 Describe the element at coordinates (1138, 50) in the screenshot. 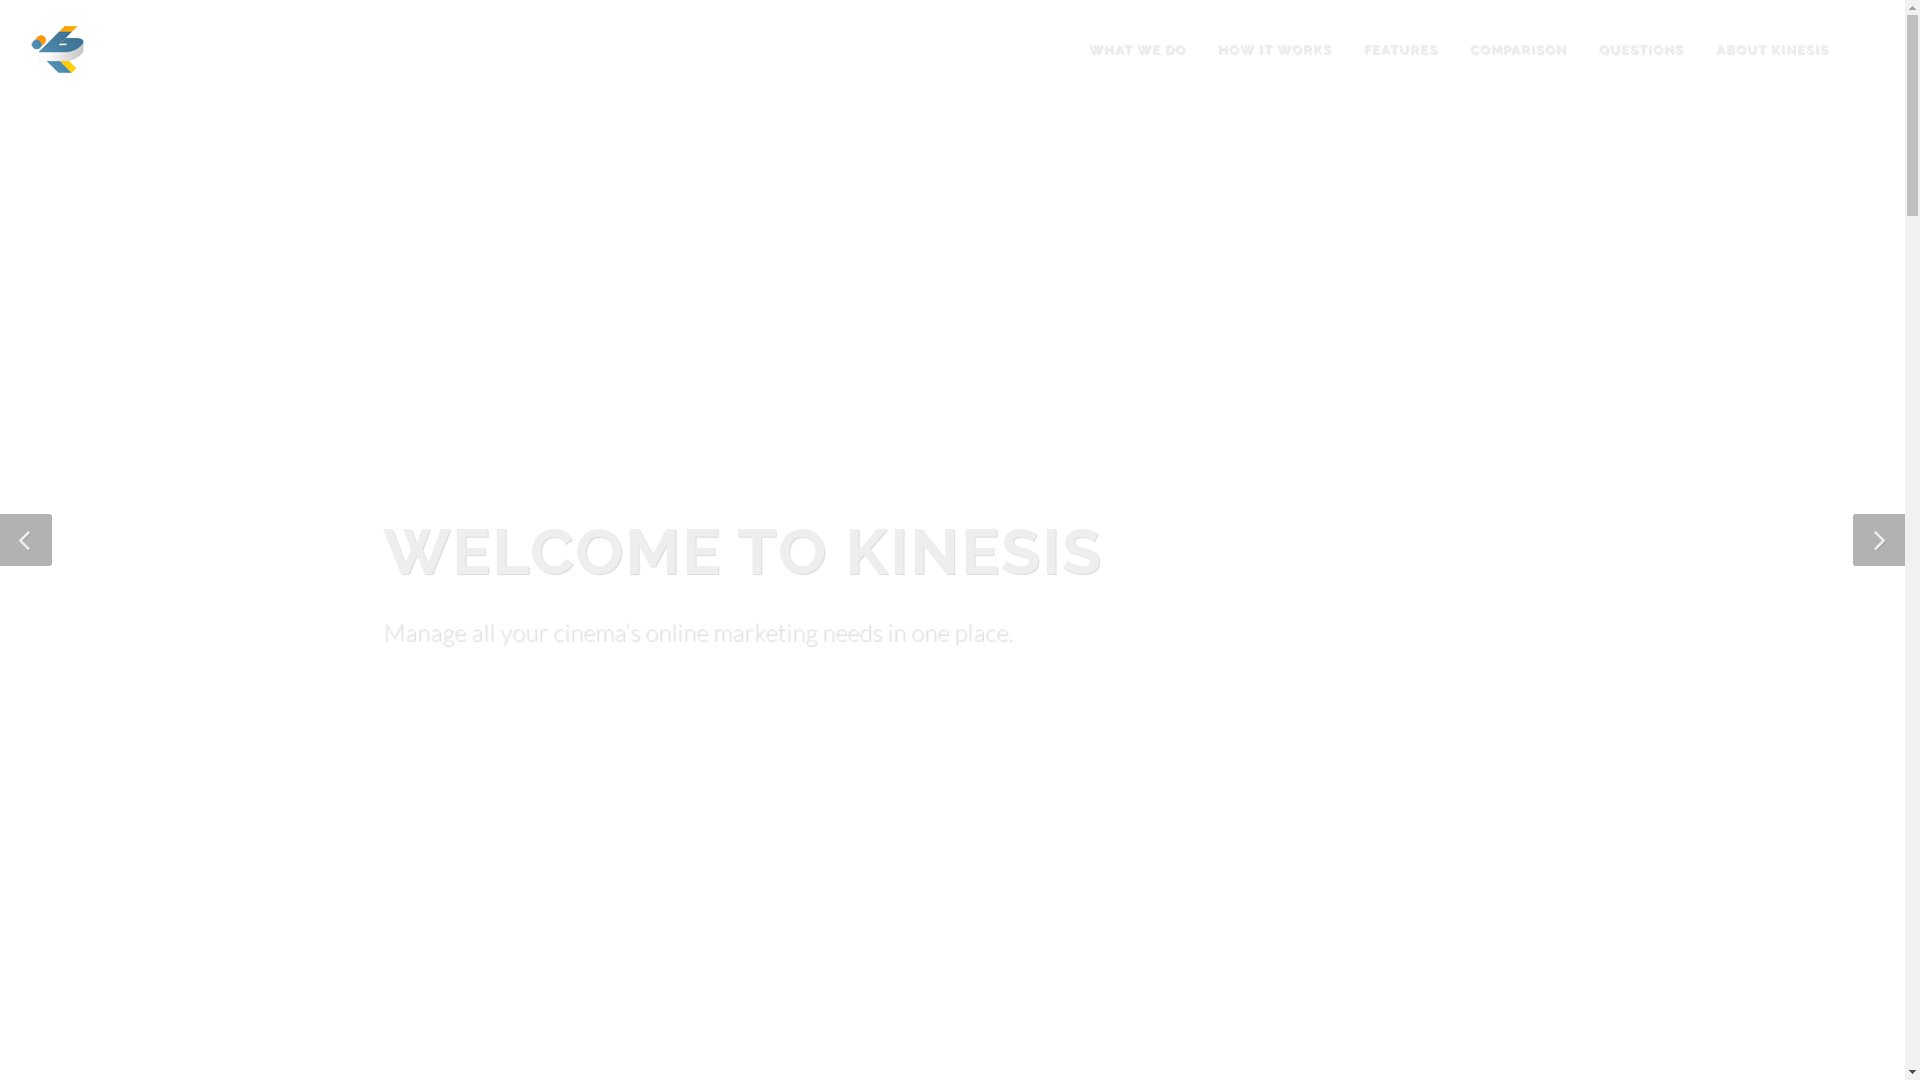

I see `WHAT WE DO` at that location.